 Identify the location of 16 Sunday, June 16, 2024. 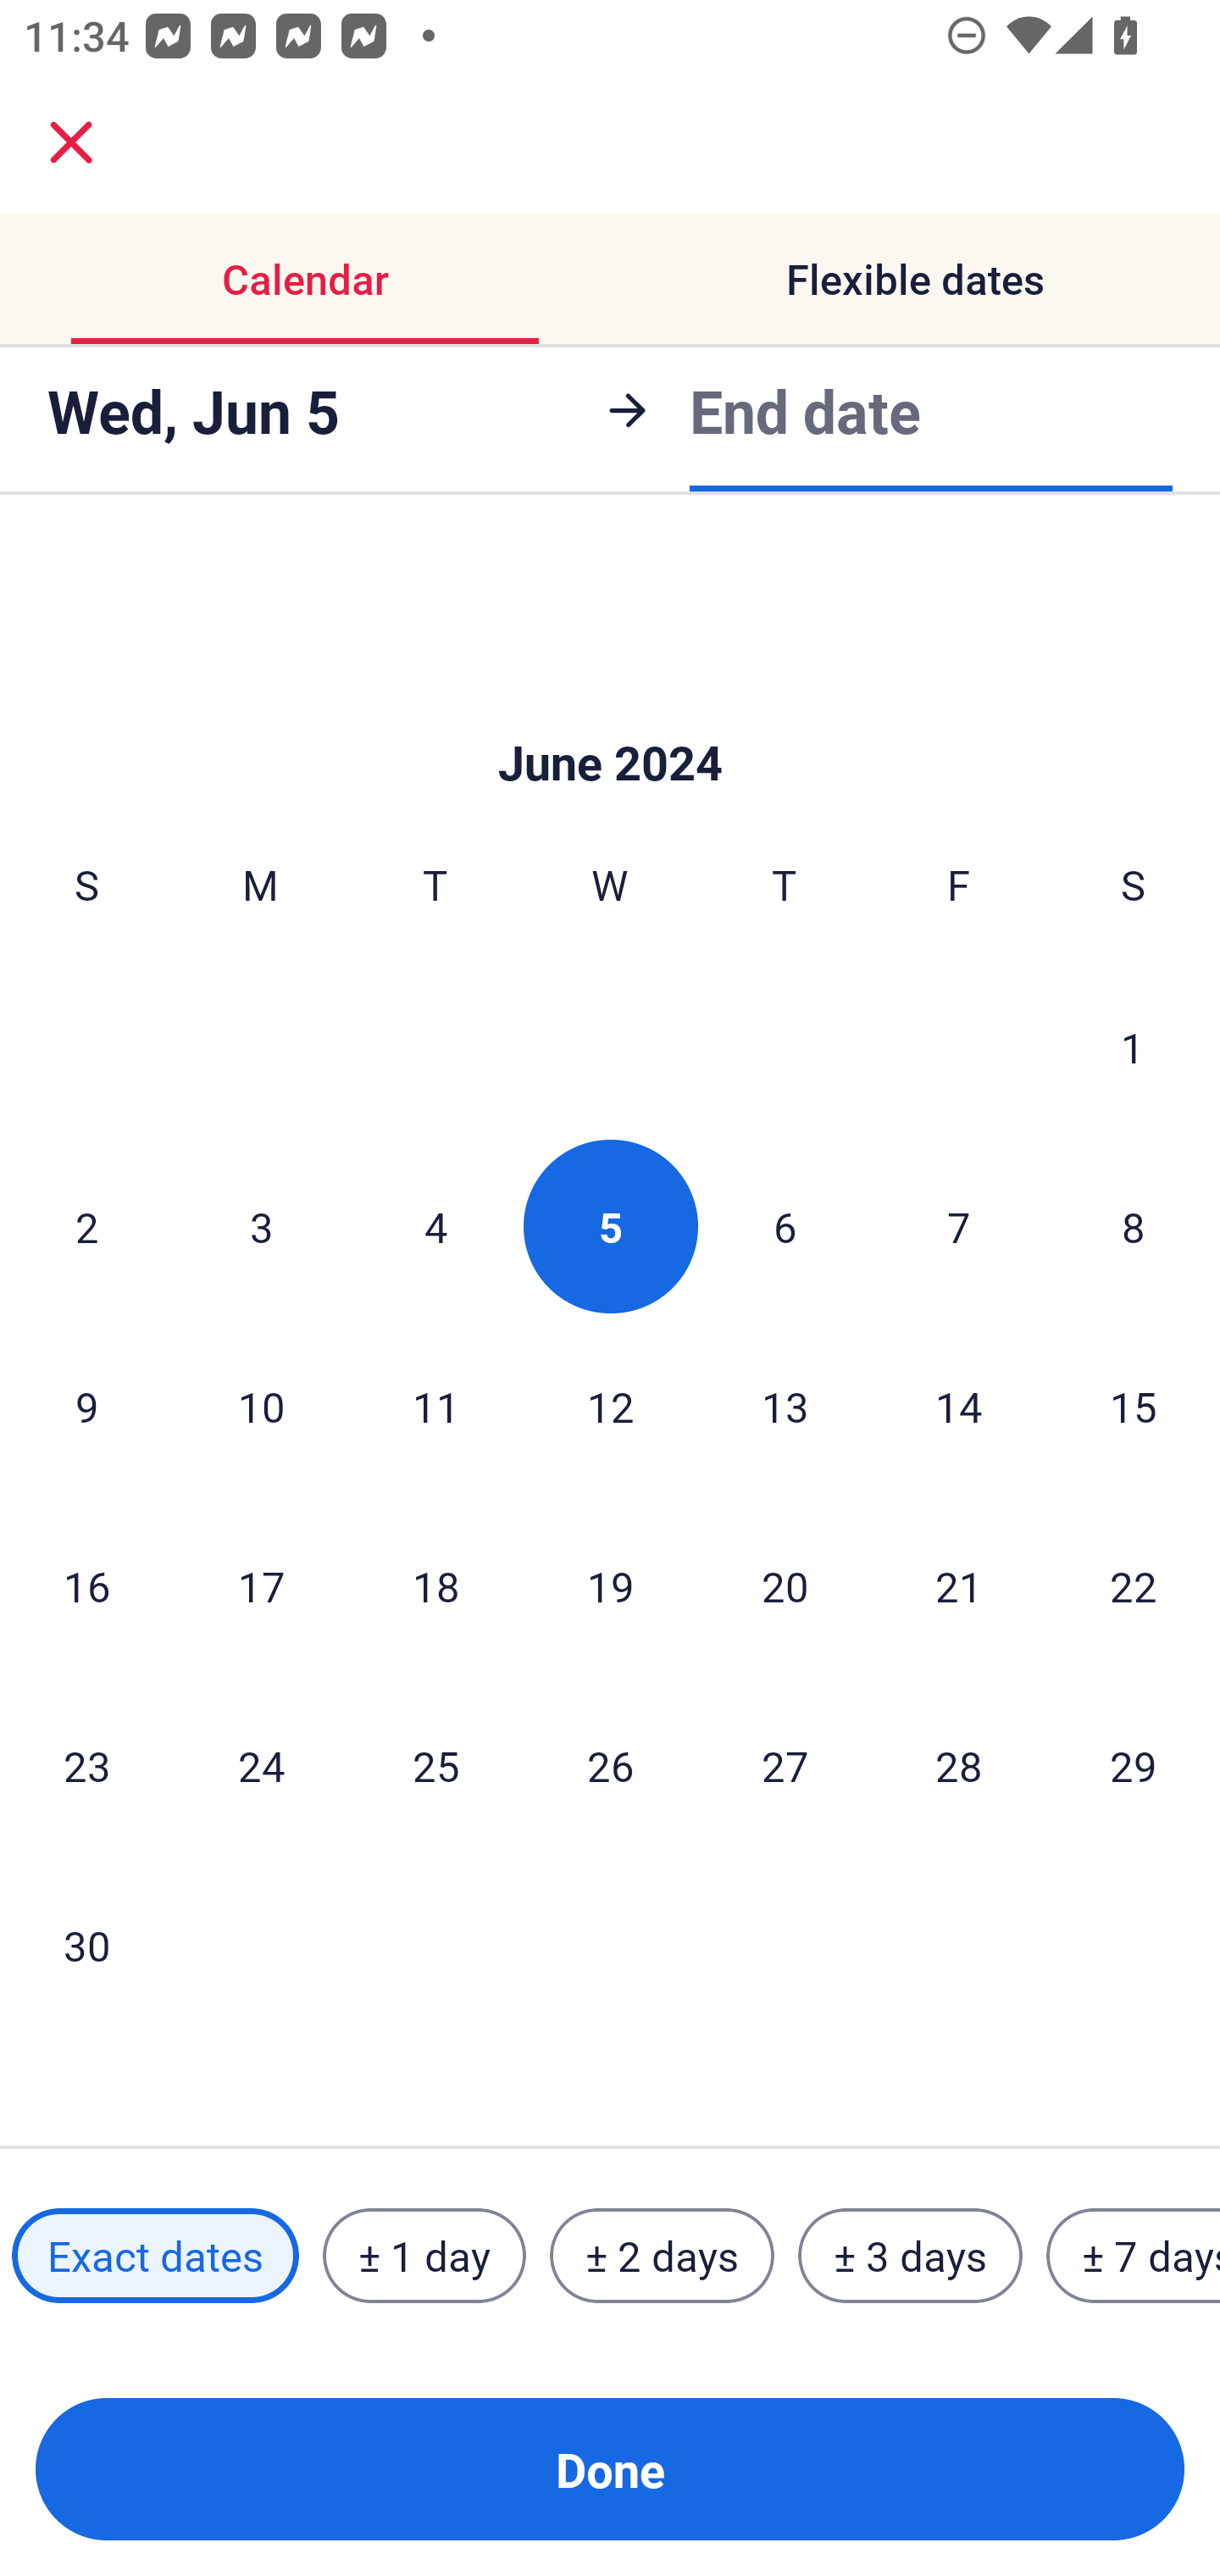
(86, 1585).